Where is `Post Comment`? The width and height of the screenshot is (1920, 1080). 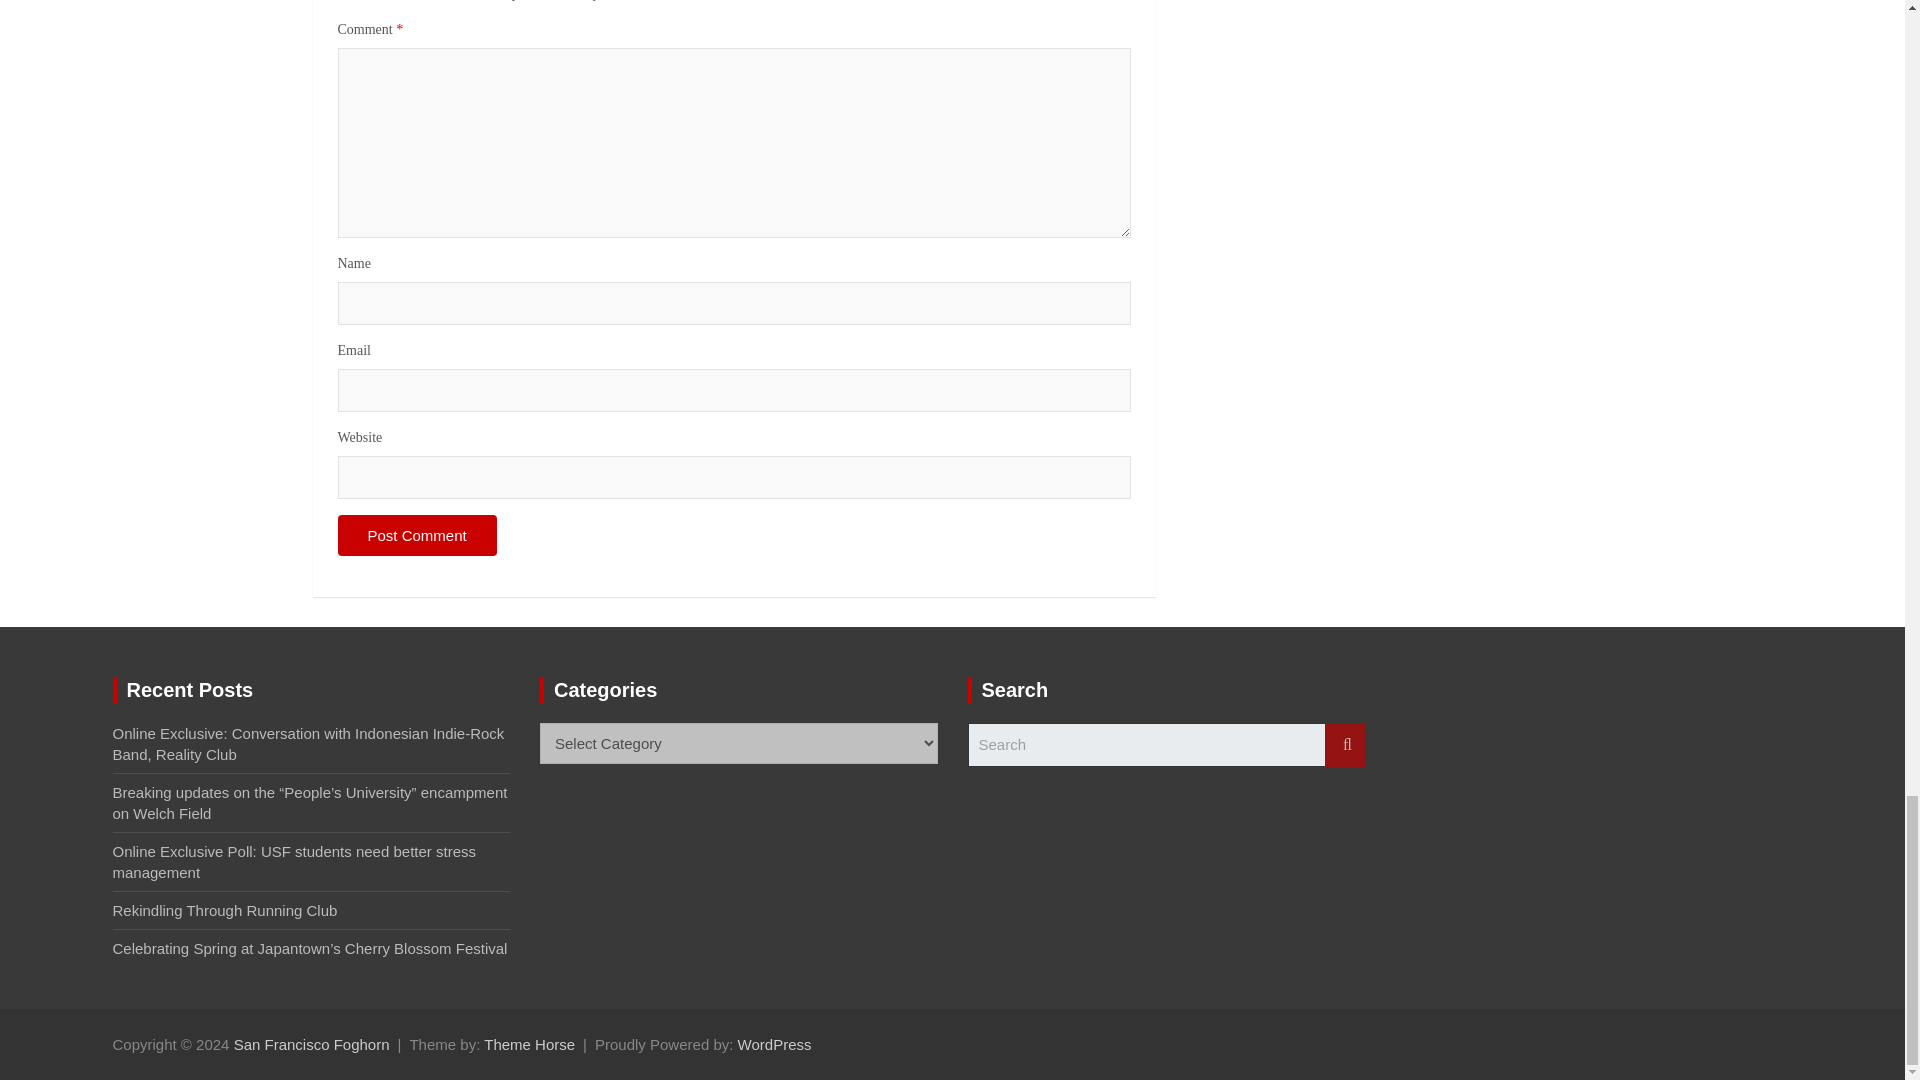
Post Comment is located at coordinates (417, 536).